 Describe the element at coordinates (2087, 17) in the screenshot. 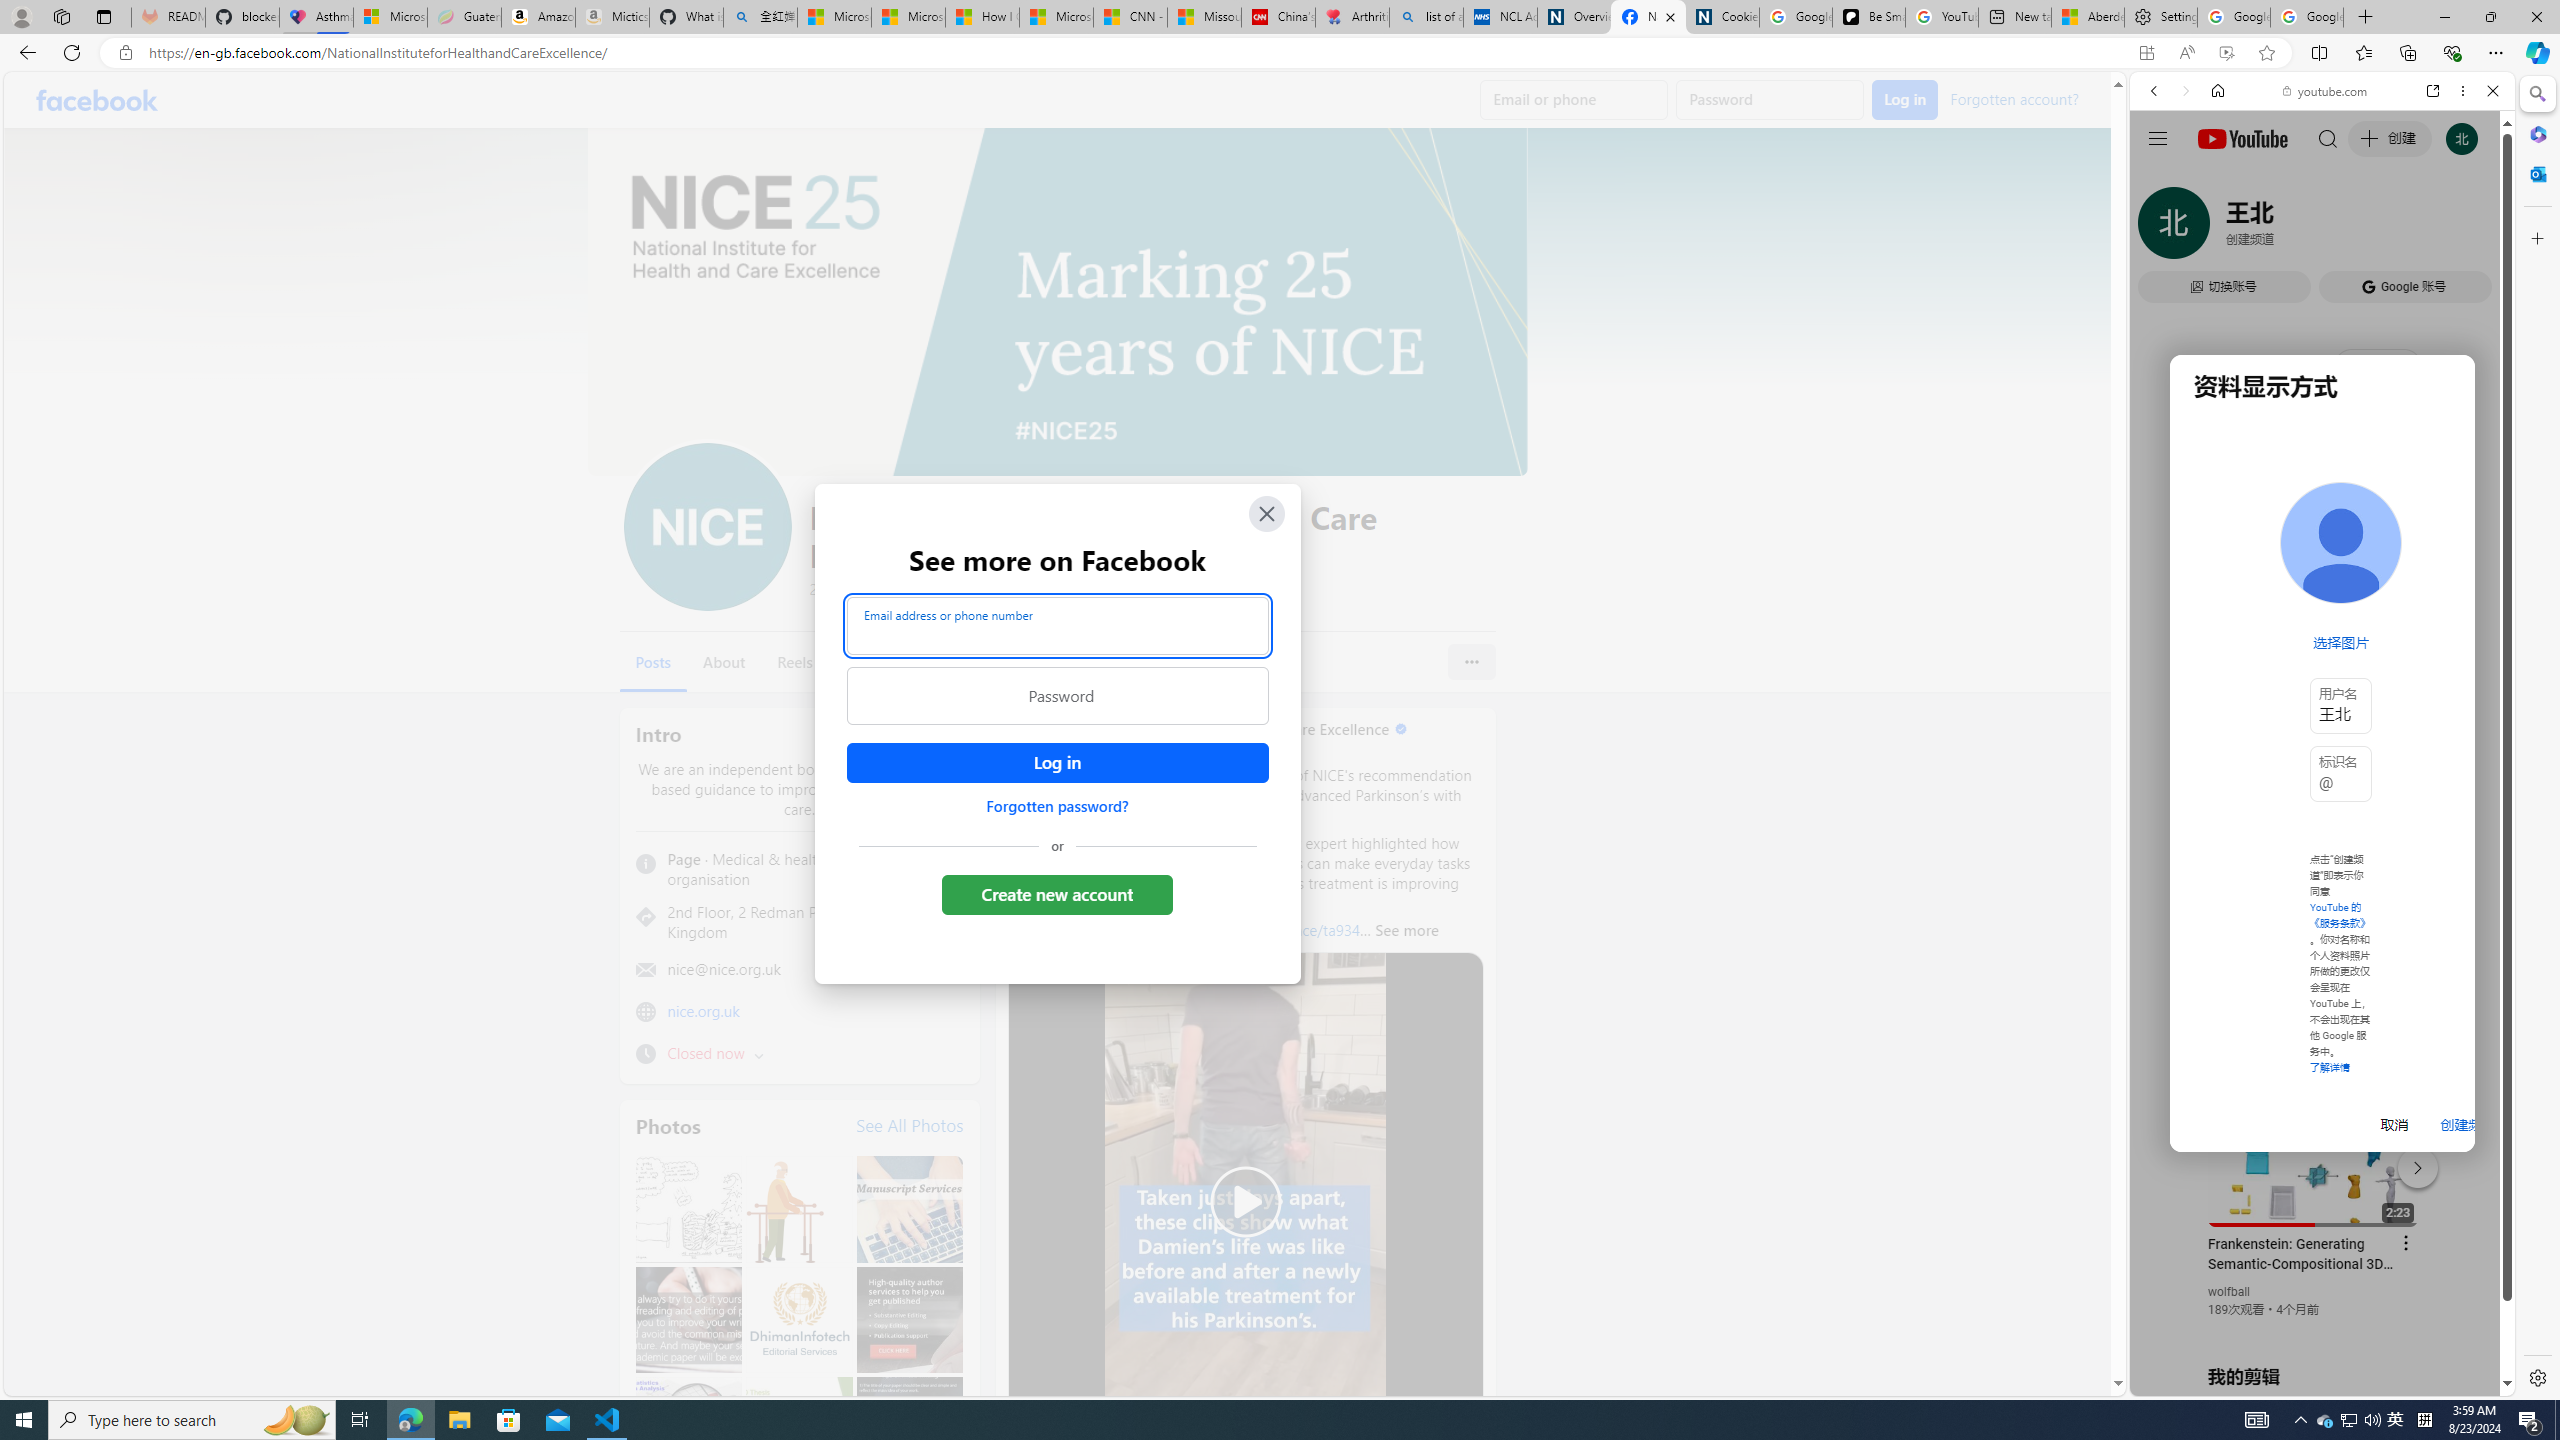

I see `Aberdeen, Hong Kong SAR hourly forecast | Microsoft Weather` at that location.